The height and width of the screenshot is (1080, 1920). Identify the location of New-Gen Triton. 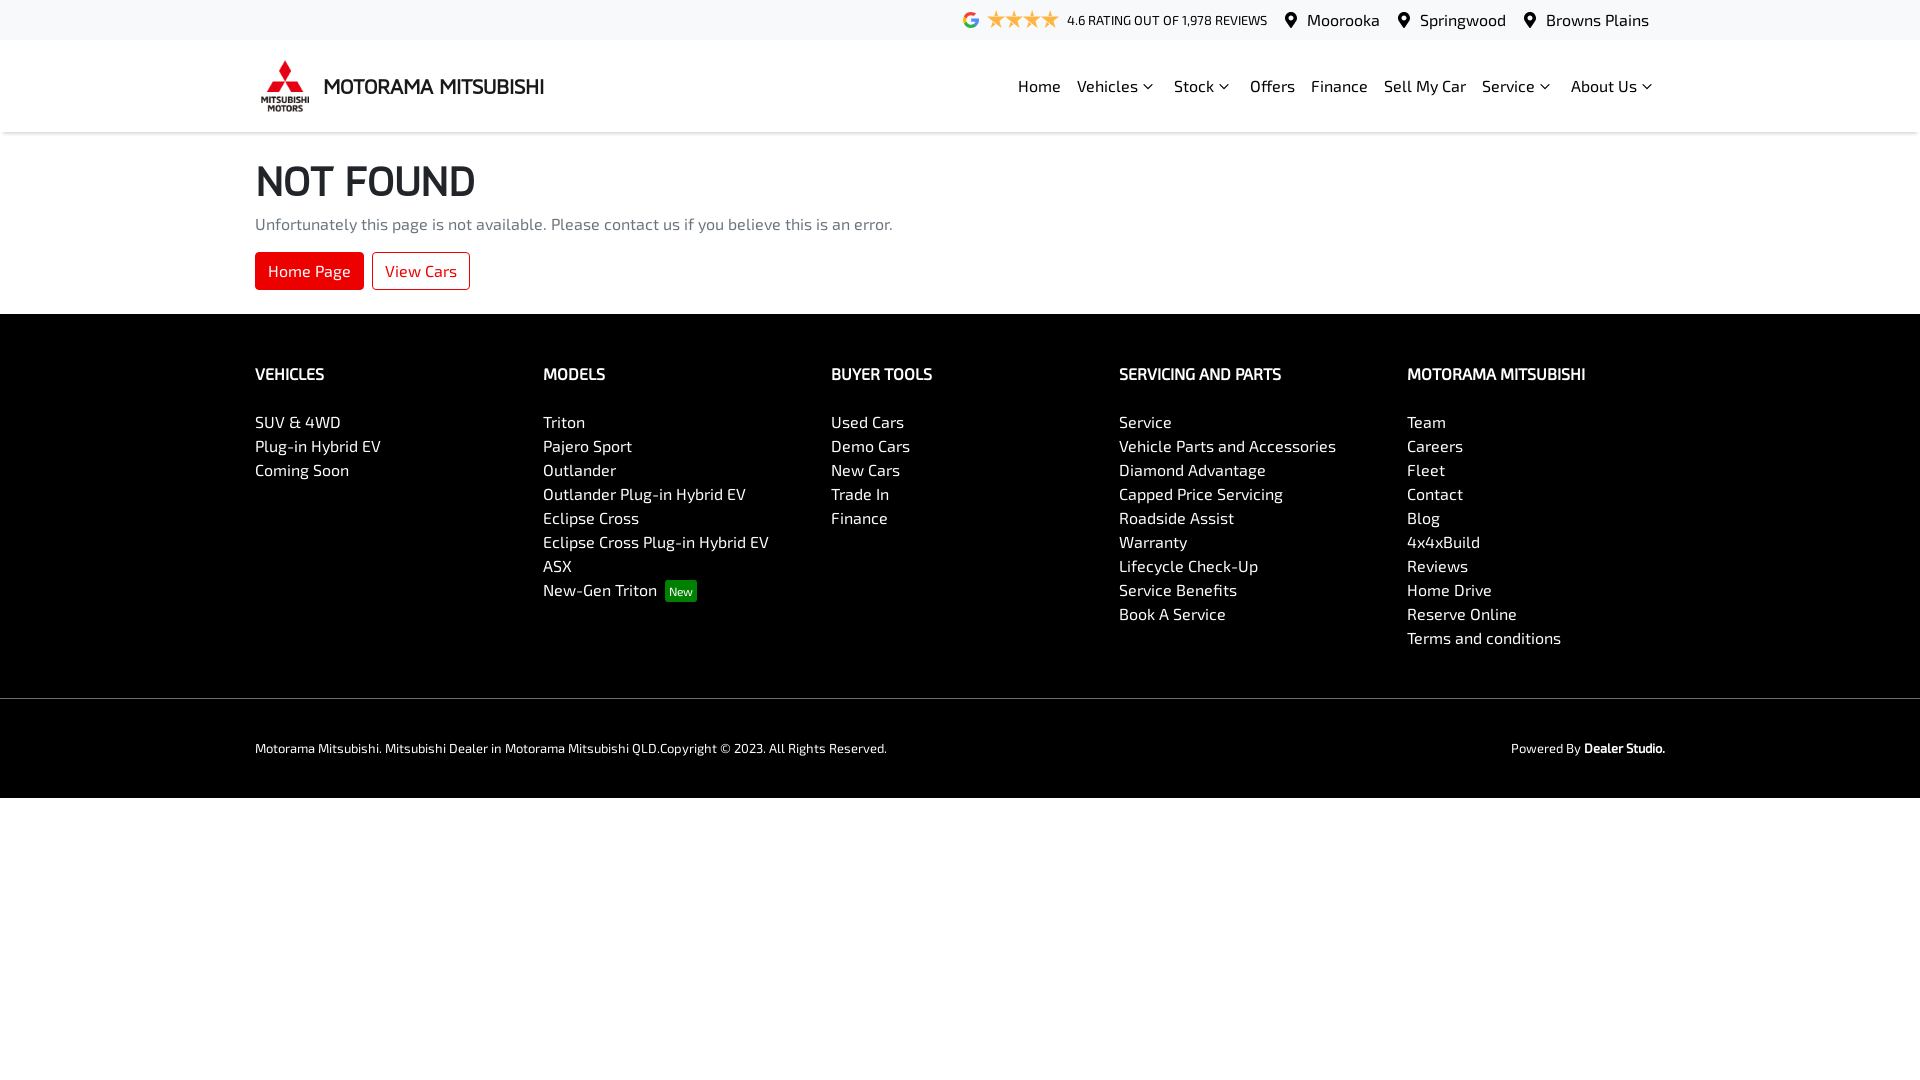
(620, 590).